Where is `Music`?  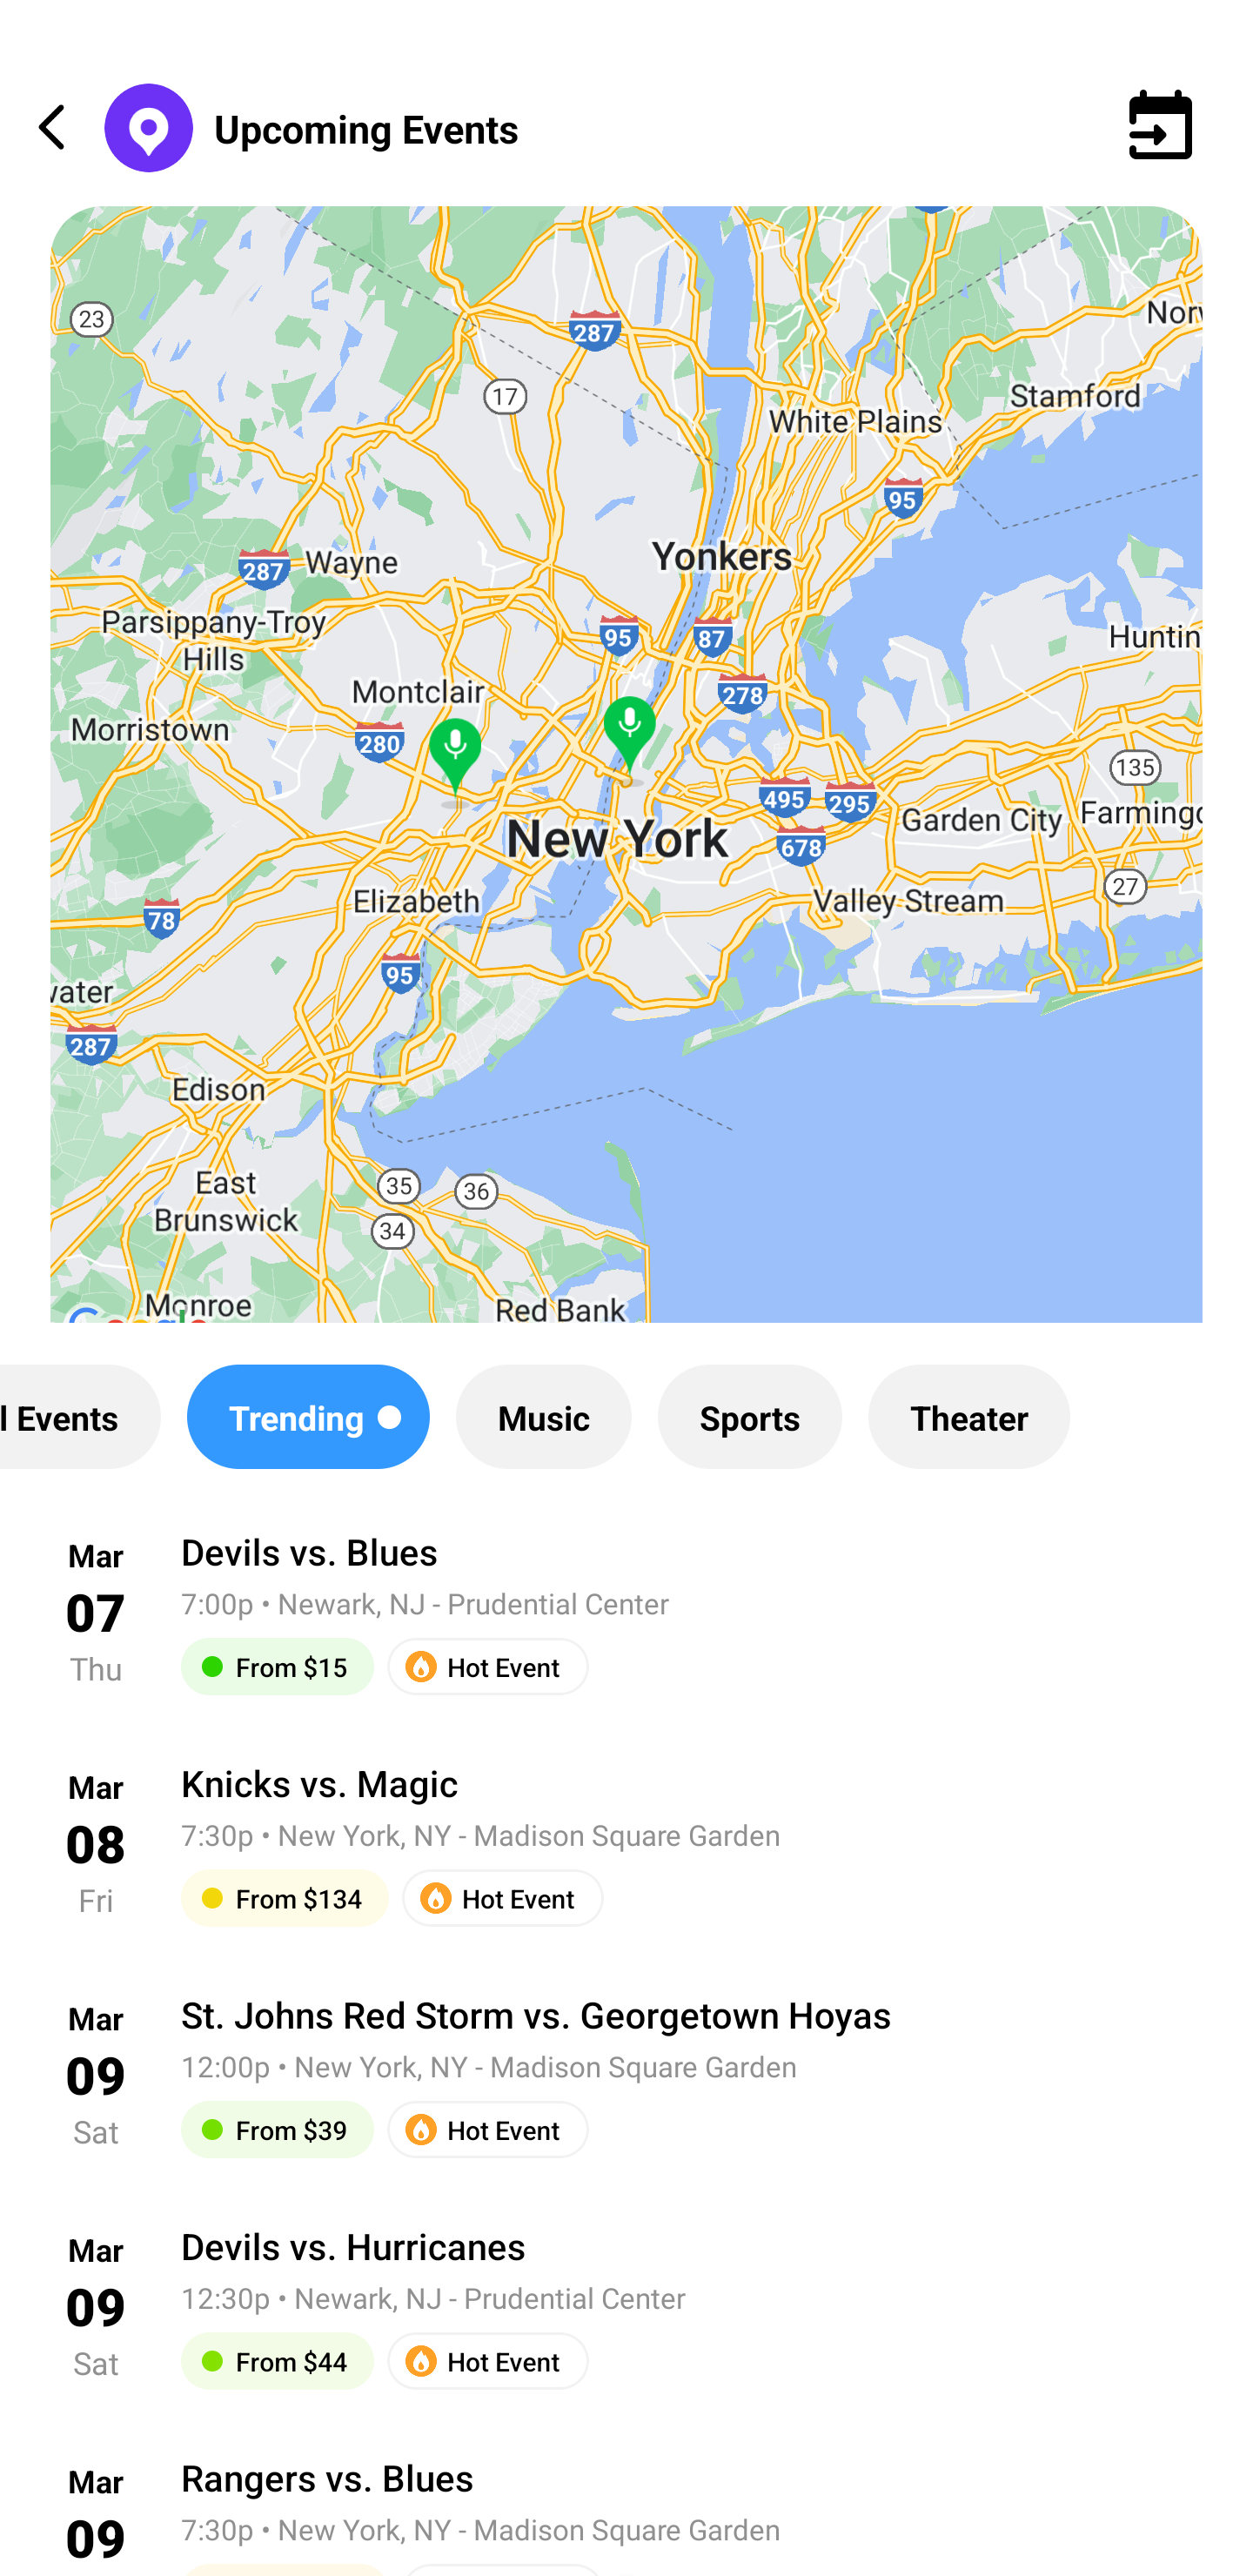 Music is located at coordinates (543, 1417).